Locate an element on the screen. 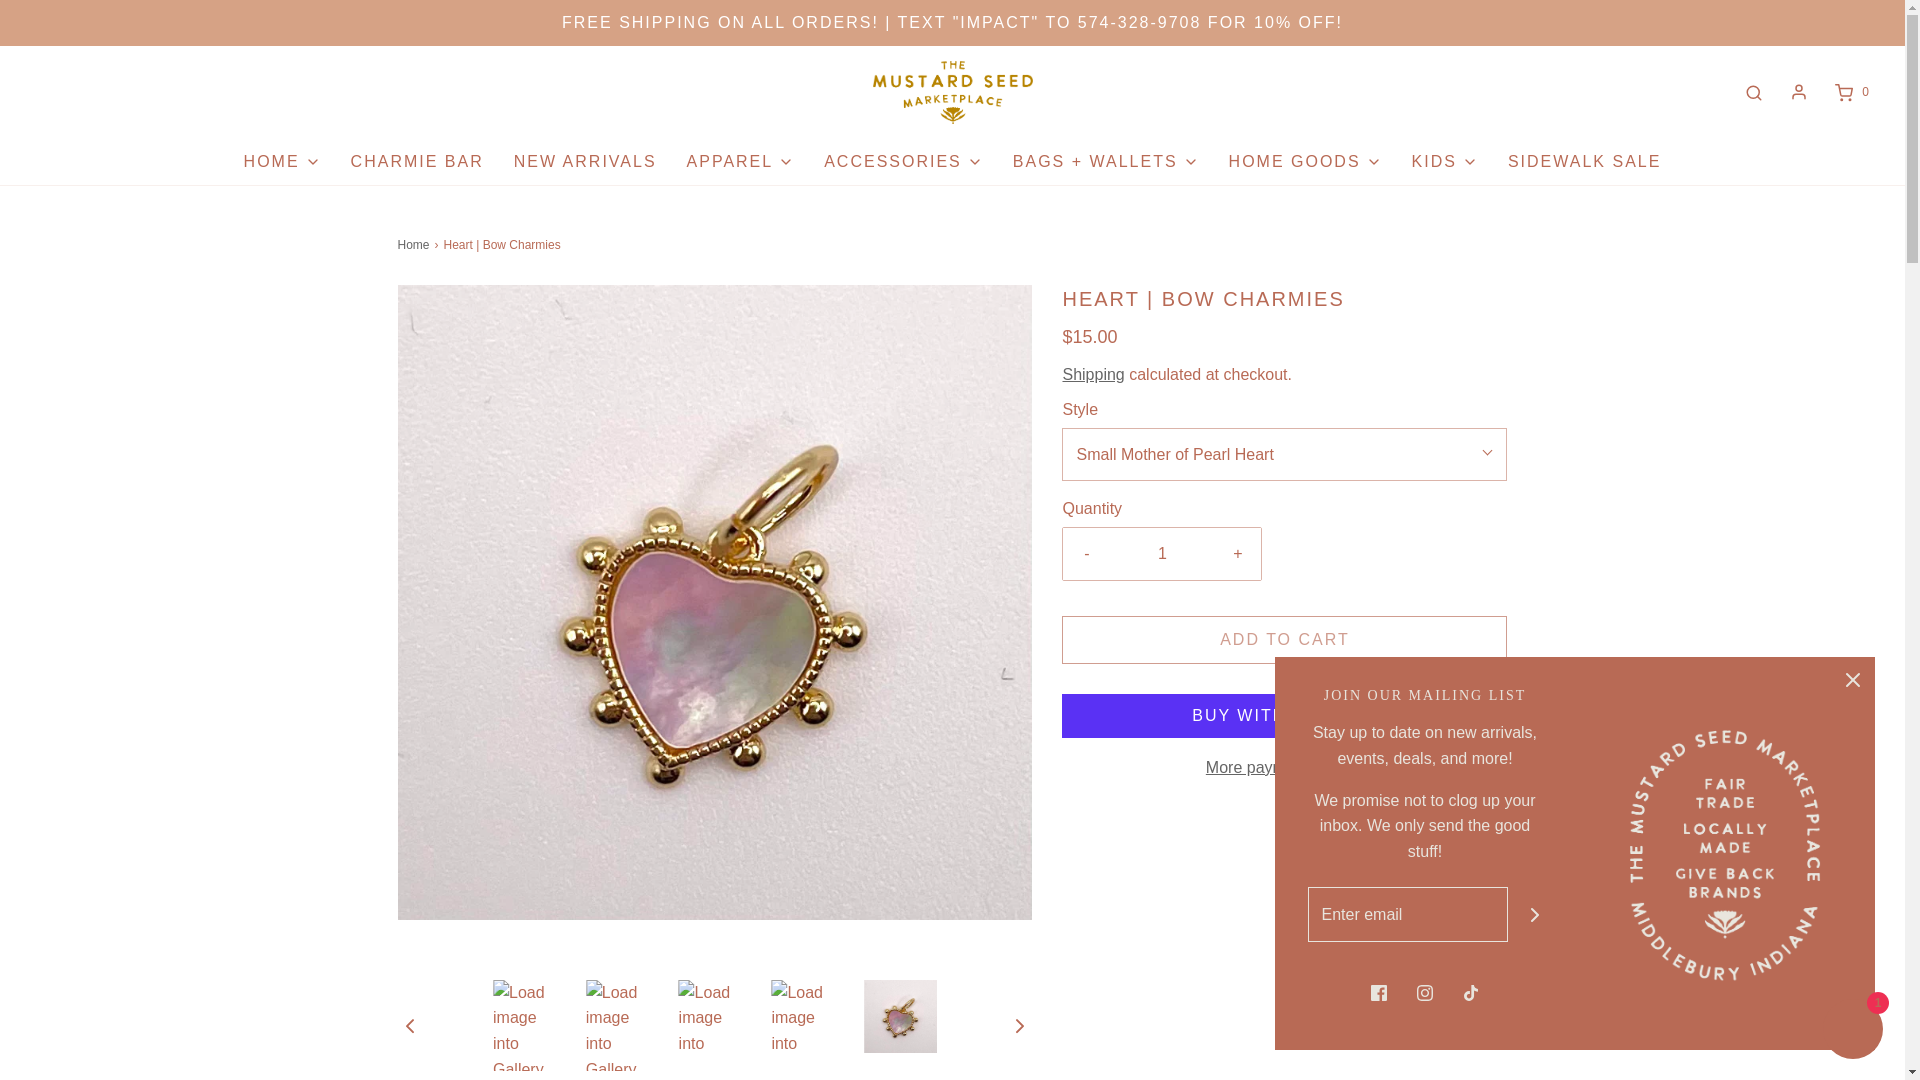 Image resolution: width=1920 pixels, height=1080 pixels. ACCESSORIES is located at coordinates (903, 162).